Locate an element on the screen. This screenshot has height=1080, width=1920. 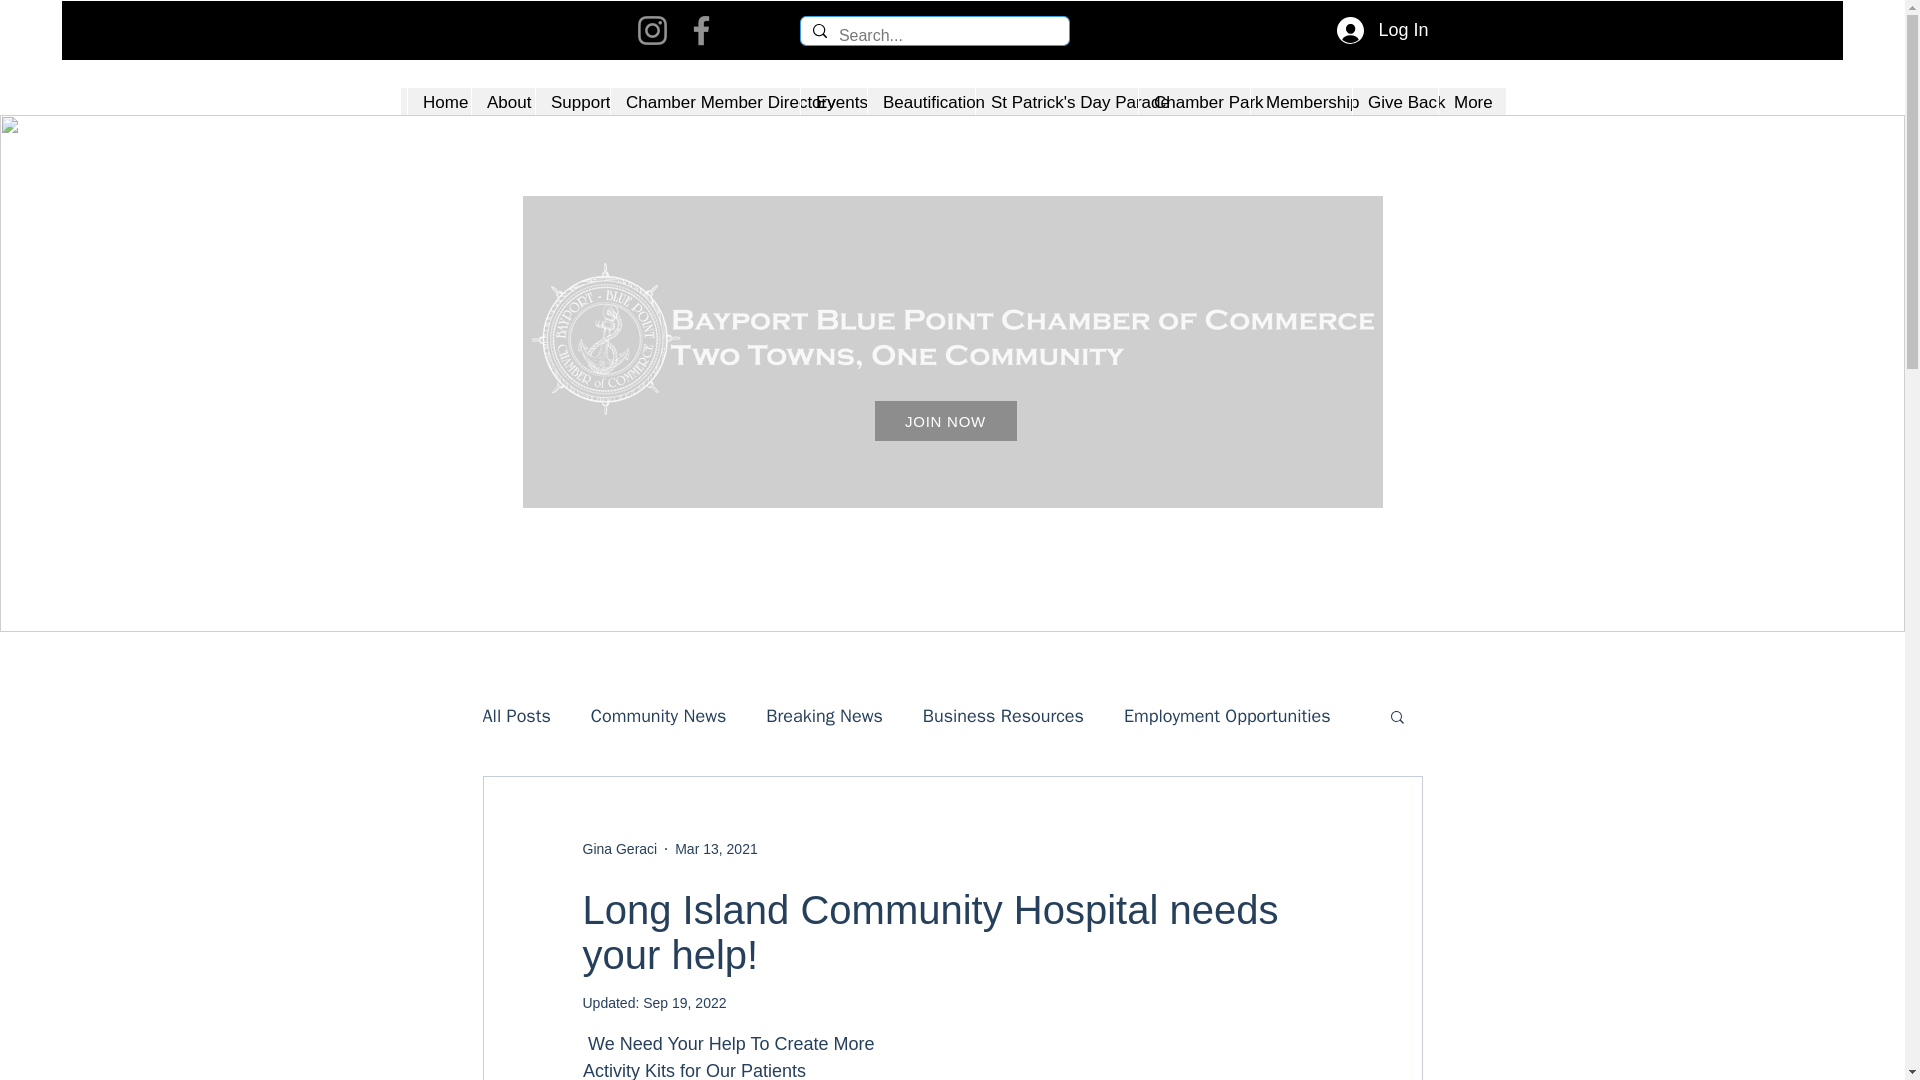
Business Resources is located at coordinates (1004, 716).